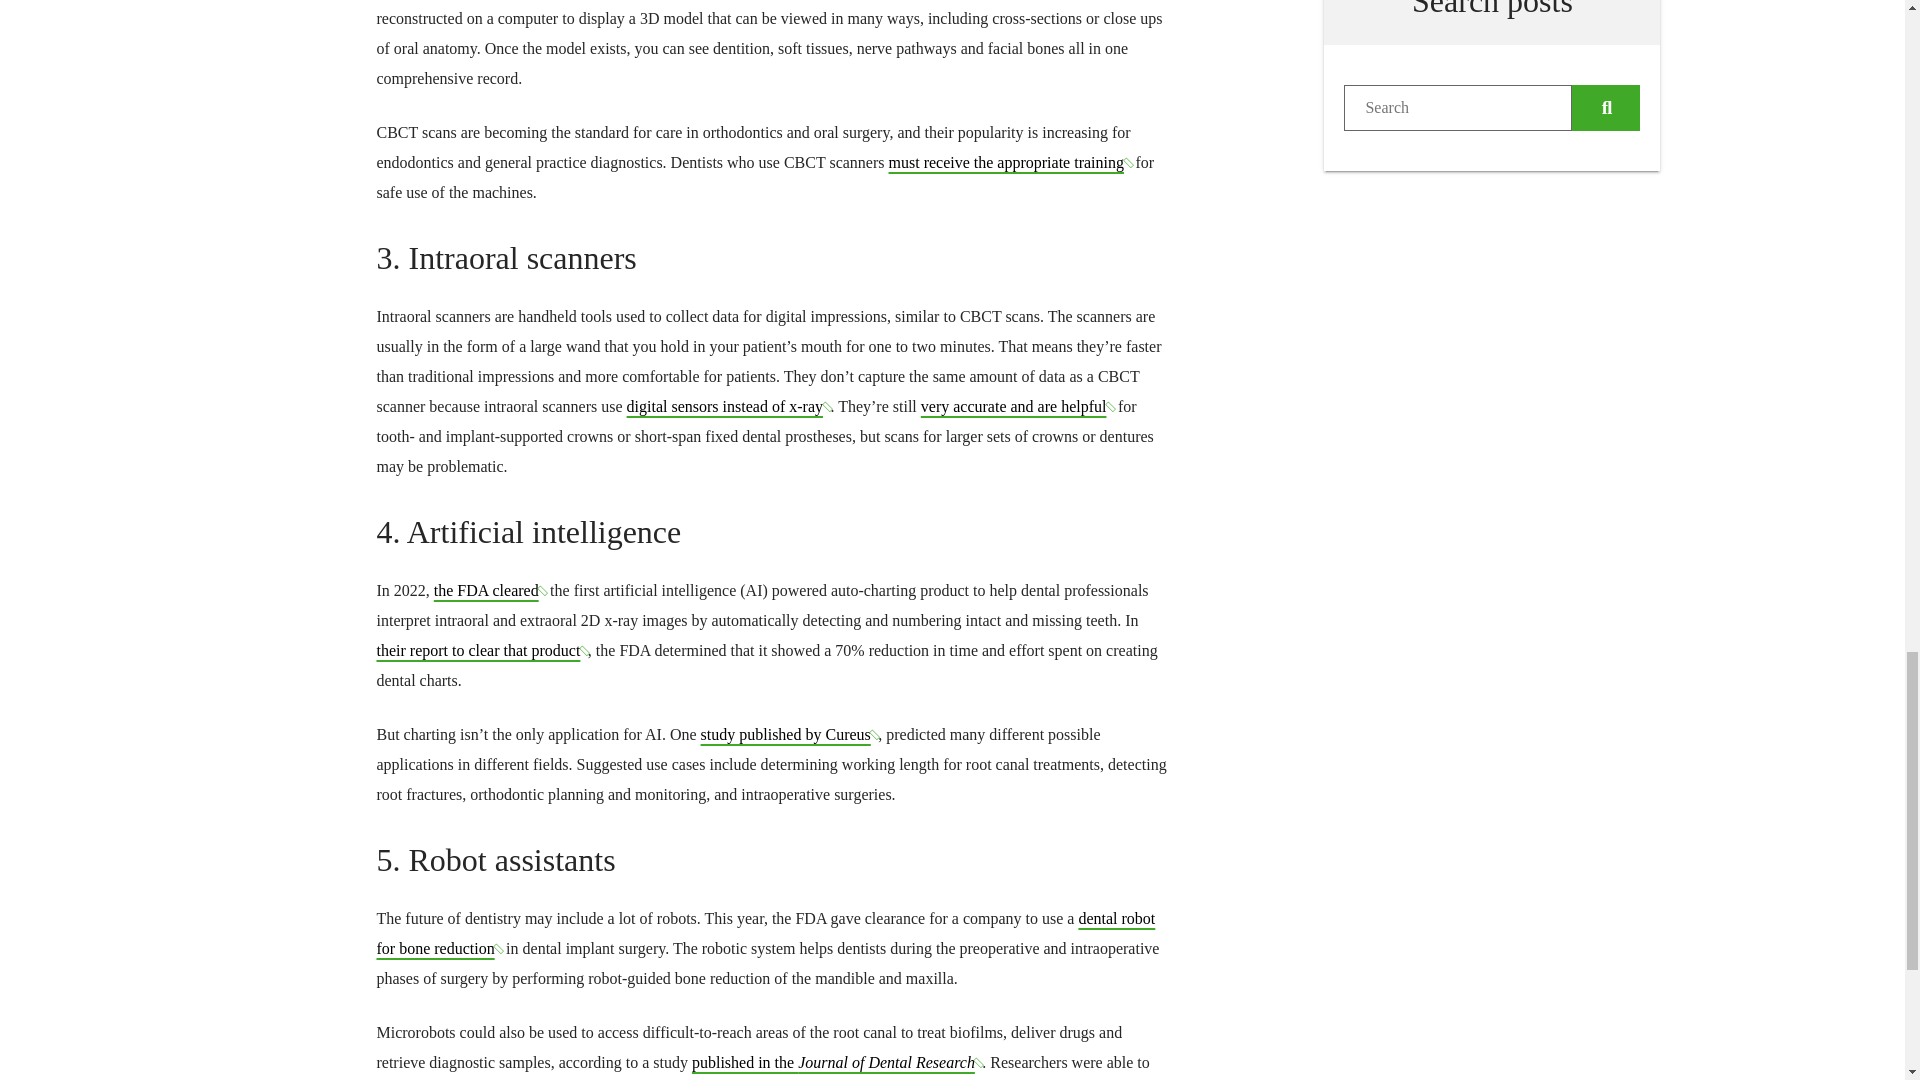  I want to click on Opens external link in new window, so click(489, 590).